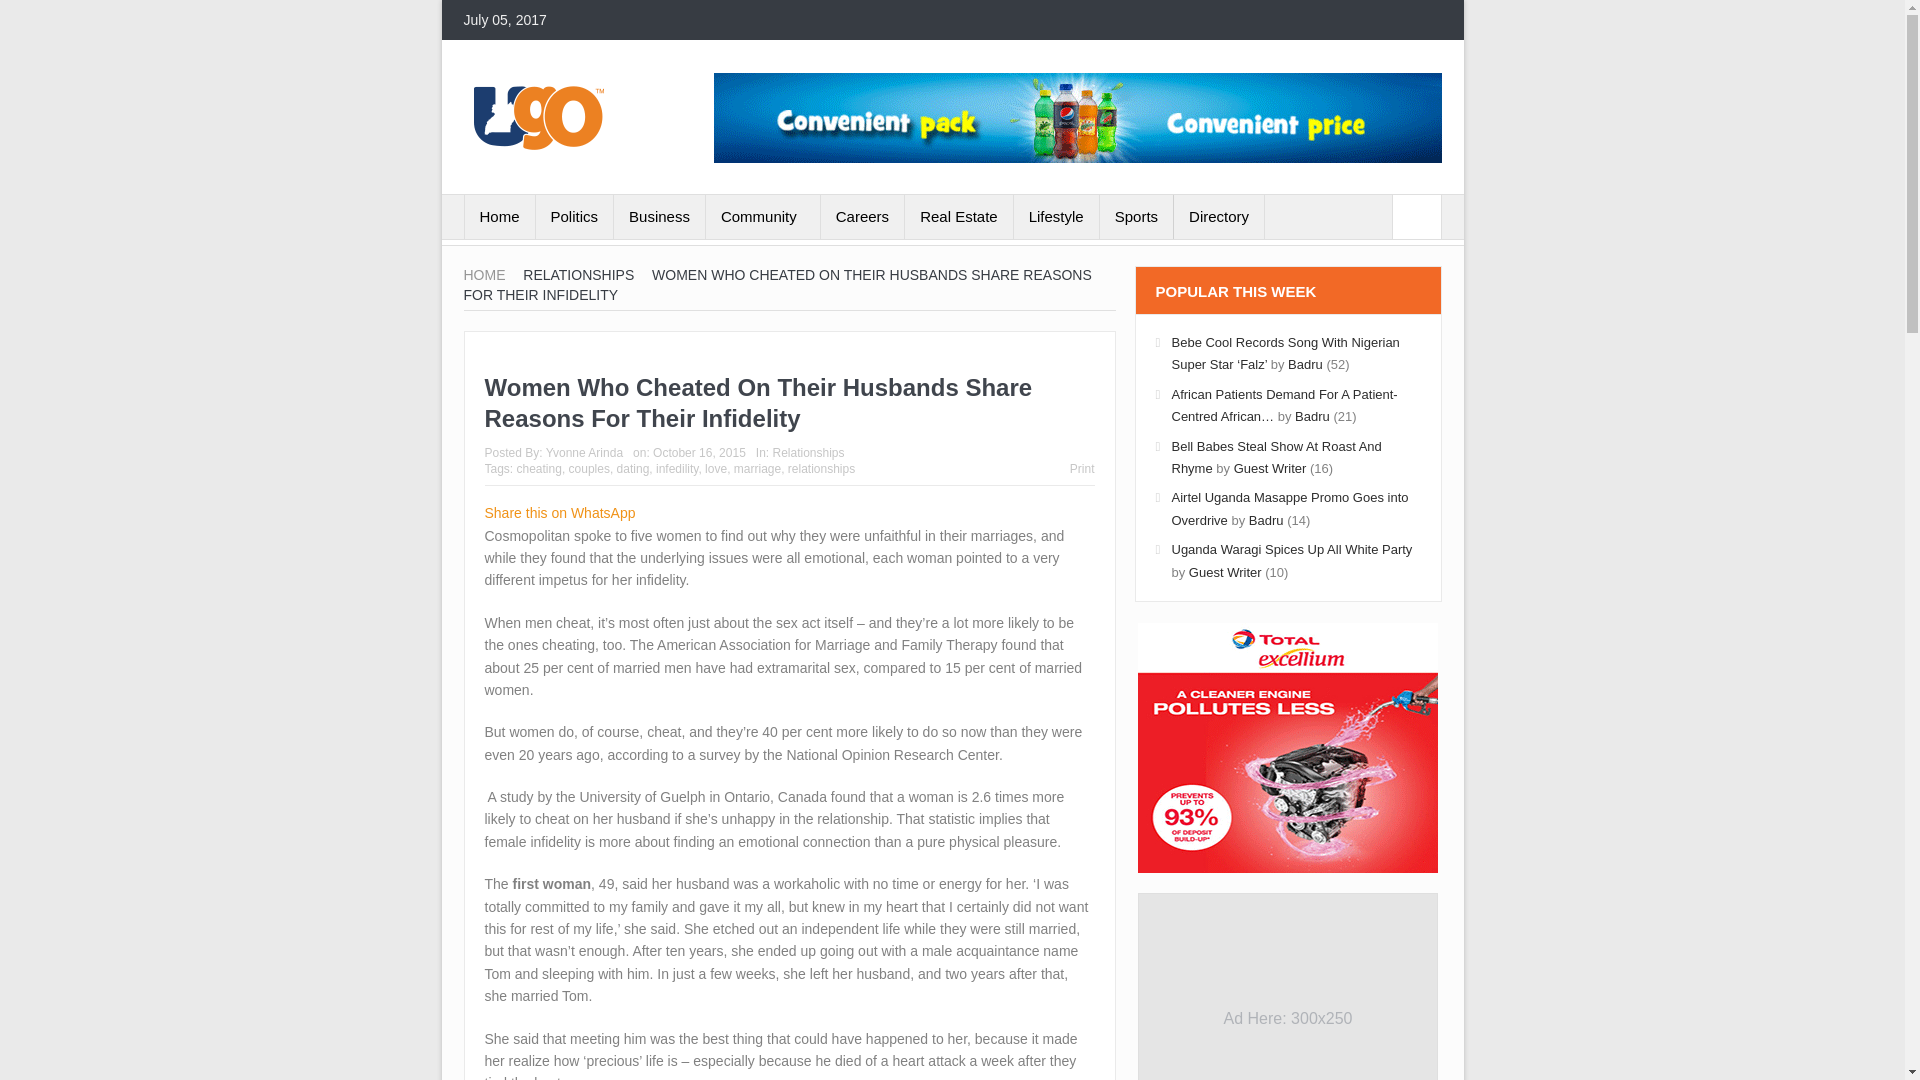  What do you see at coordinates (589, 469) in the screenshot?
I see `couples` at bounding box center [589, 469].